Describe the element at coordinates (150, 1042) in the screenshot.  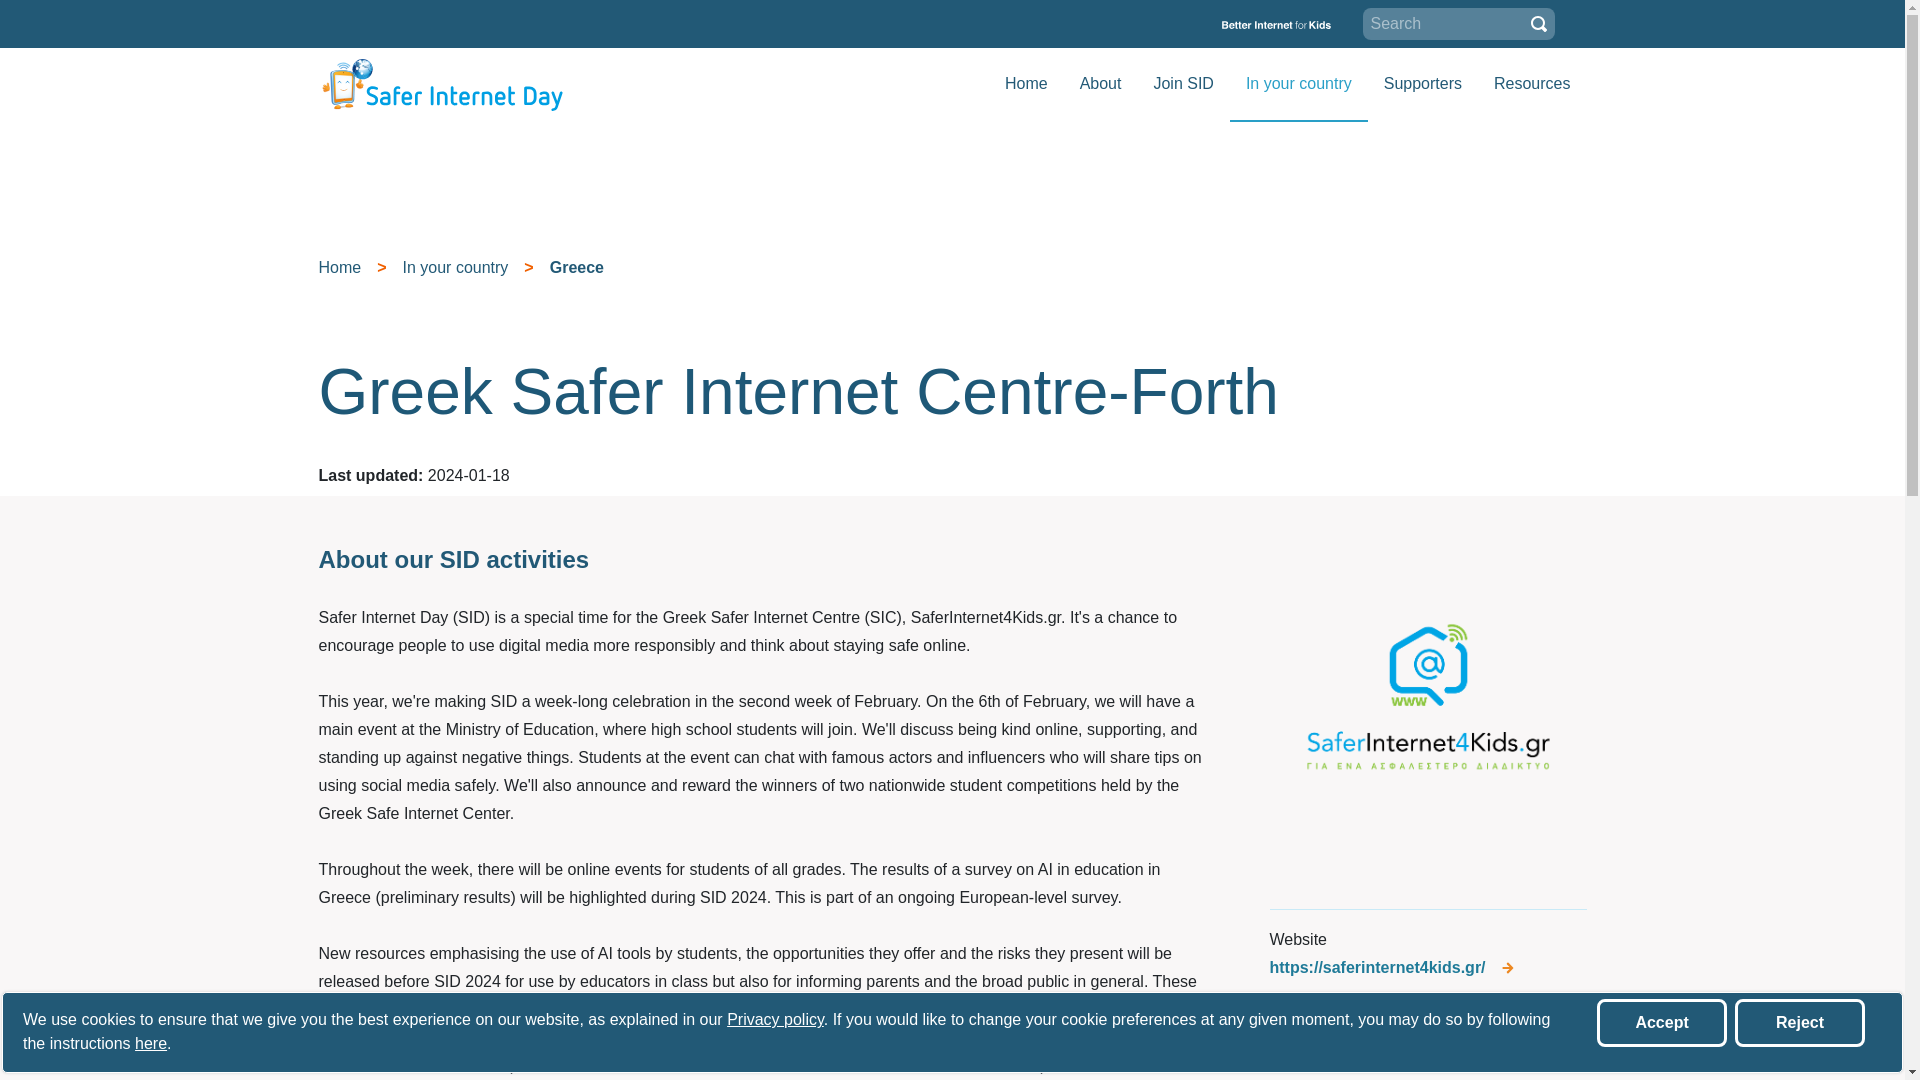
I see `here` at that location.